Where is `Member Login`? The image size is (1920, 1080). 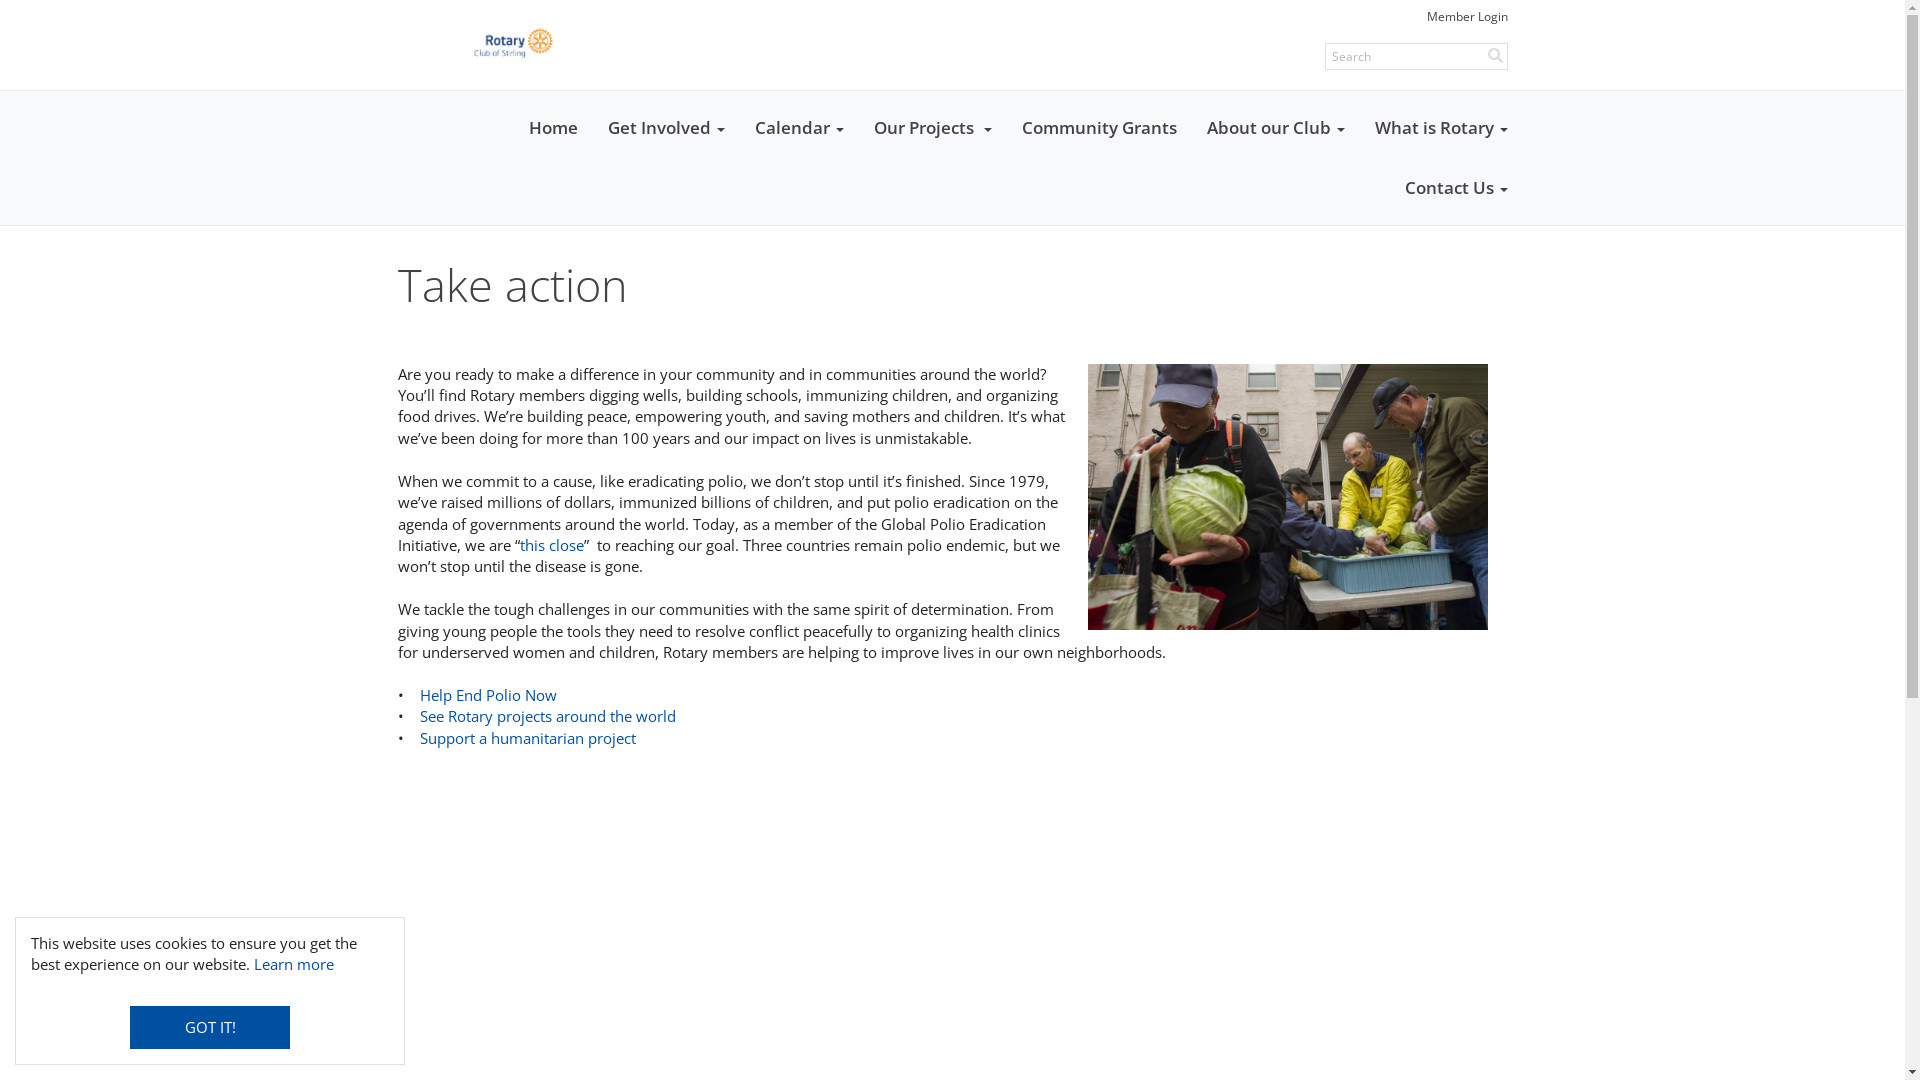
Member Login is located at coordinates (1466, 16).